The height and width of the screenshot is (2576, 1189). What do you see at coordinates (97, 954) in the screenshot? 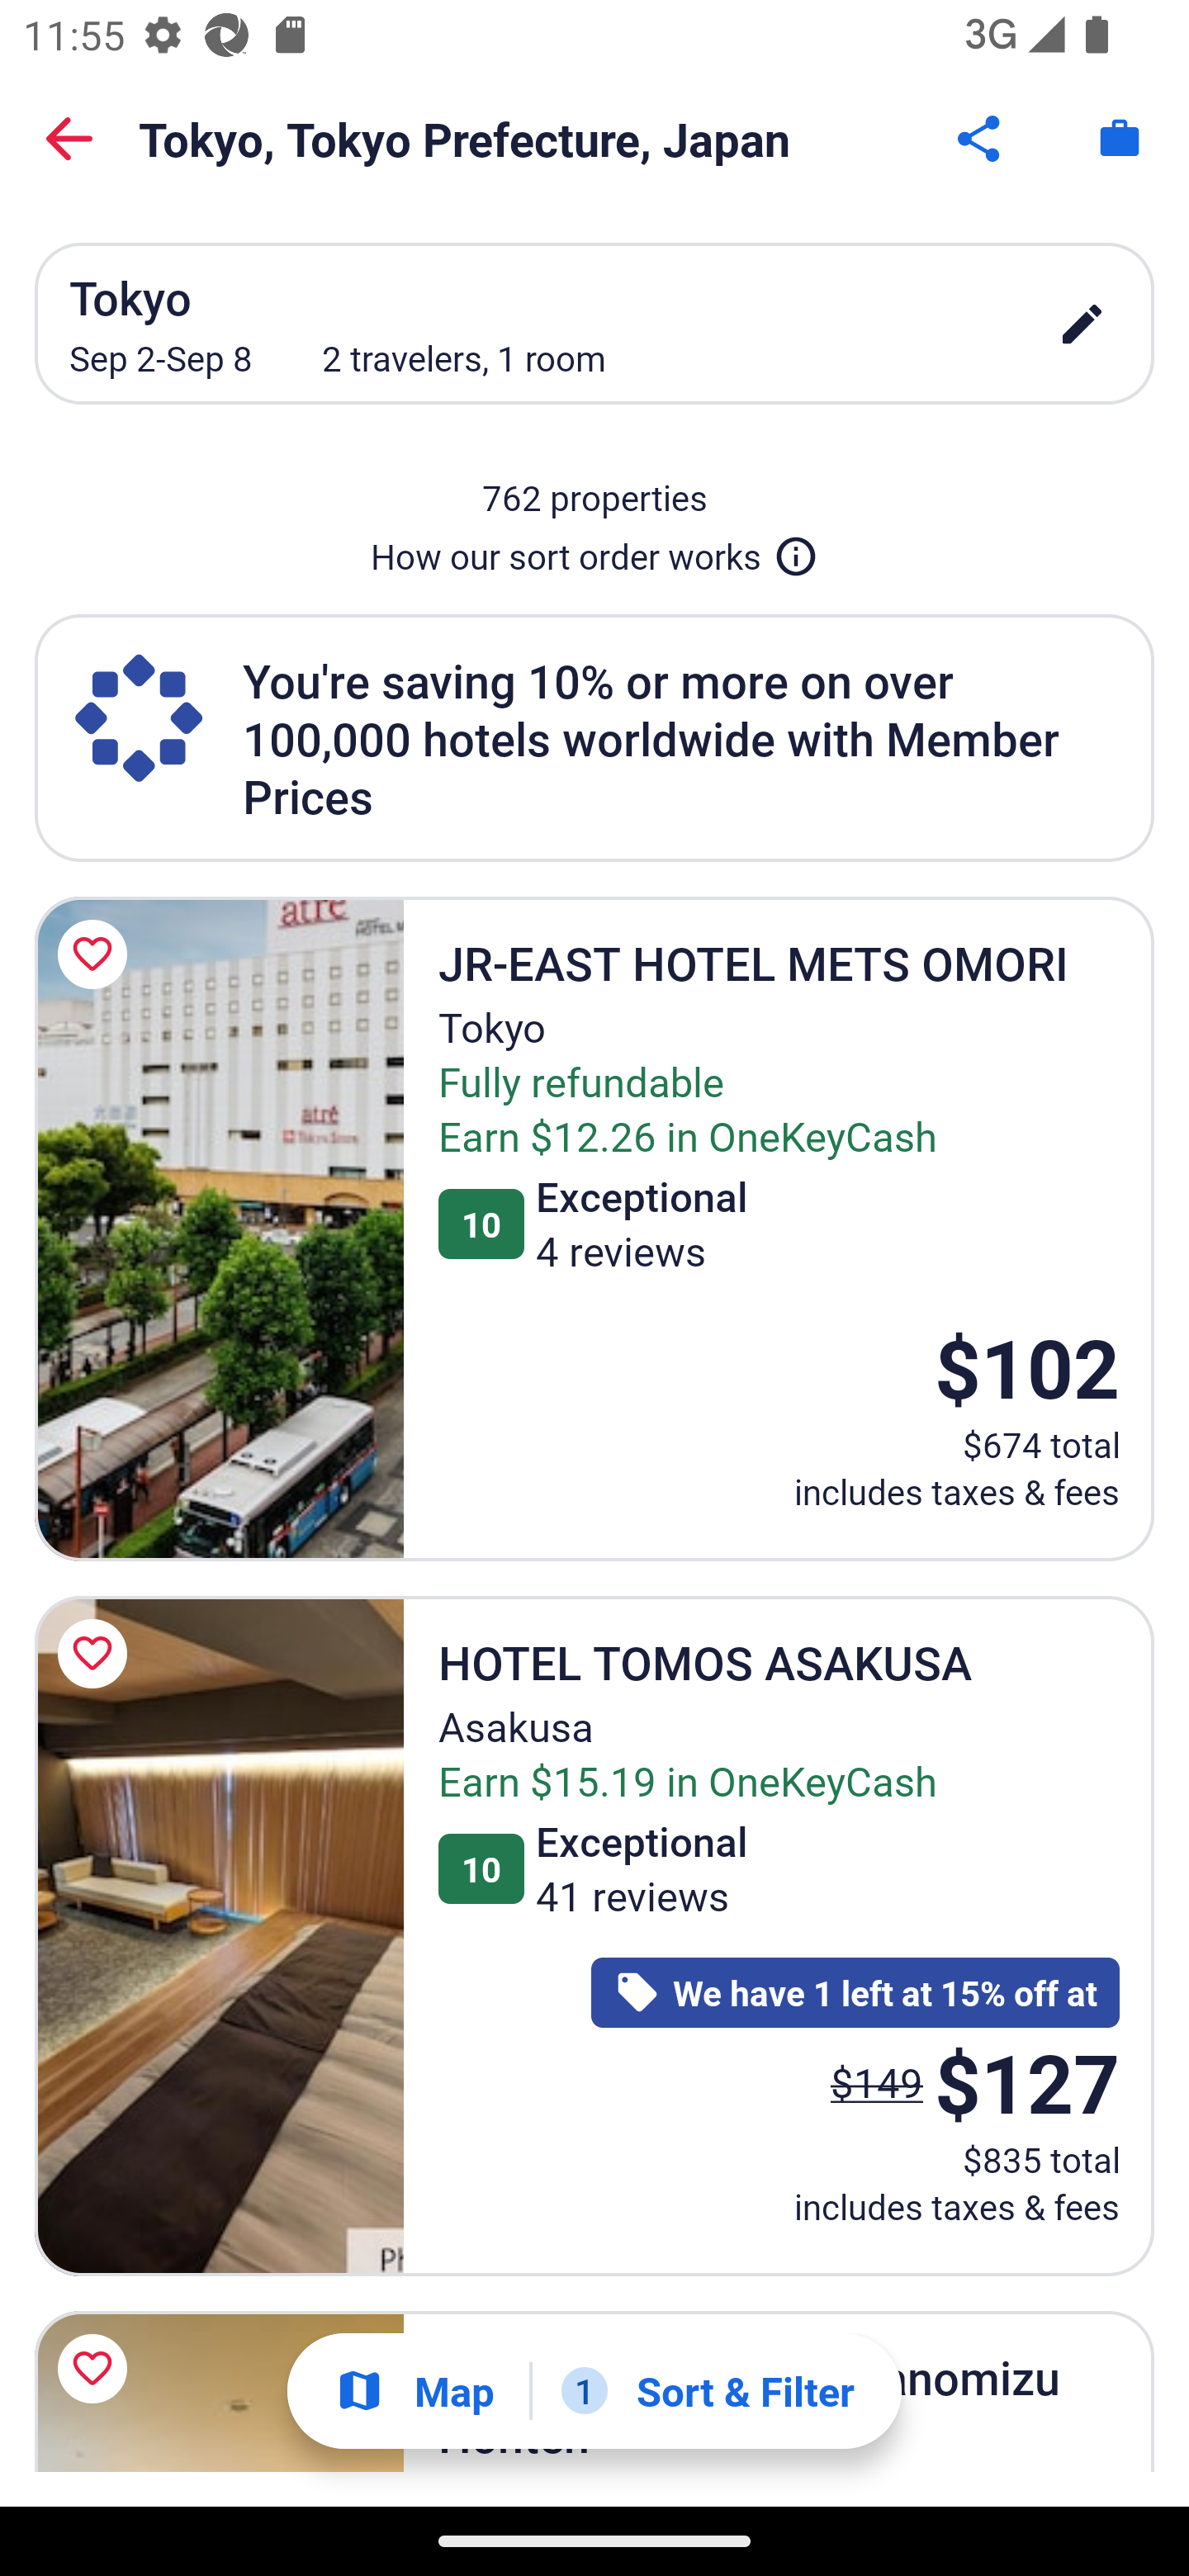
I see `Save JR-EAST HOTEL METS OMORI to a trip` at bounding box center [97, 954].